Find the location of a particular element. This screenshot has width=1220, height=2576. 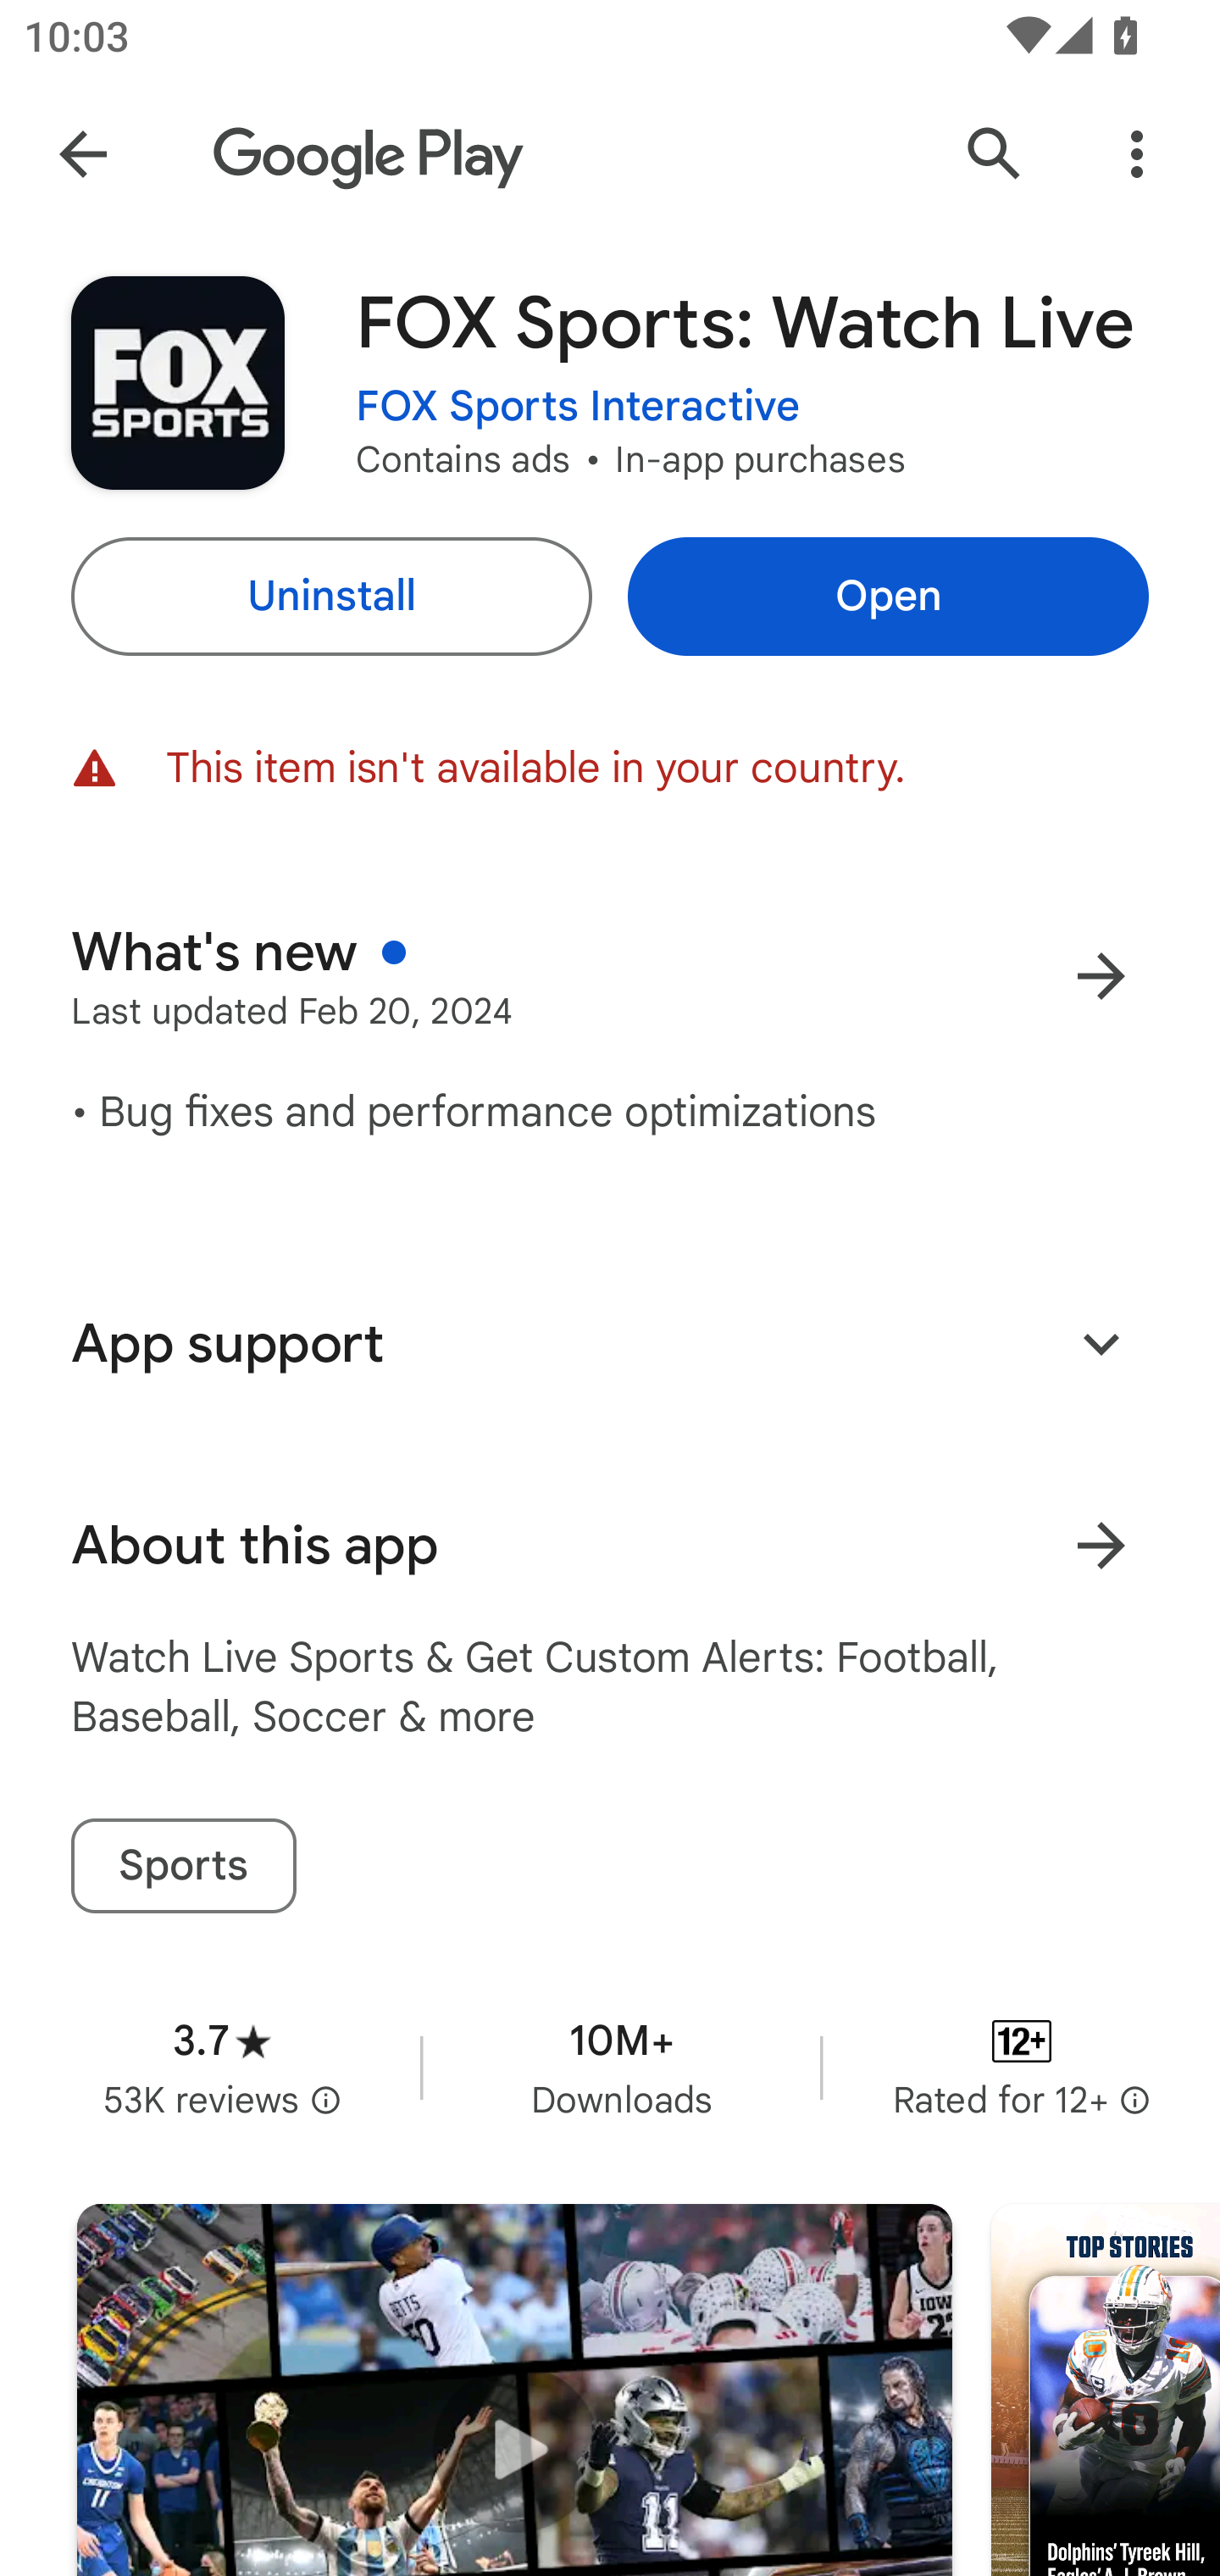

FOX Sports Interactive is located at coordinates (578, 407).